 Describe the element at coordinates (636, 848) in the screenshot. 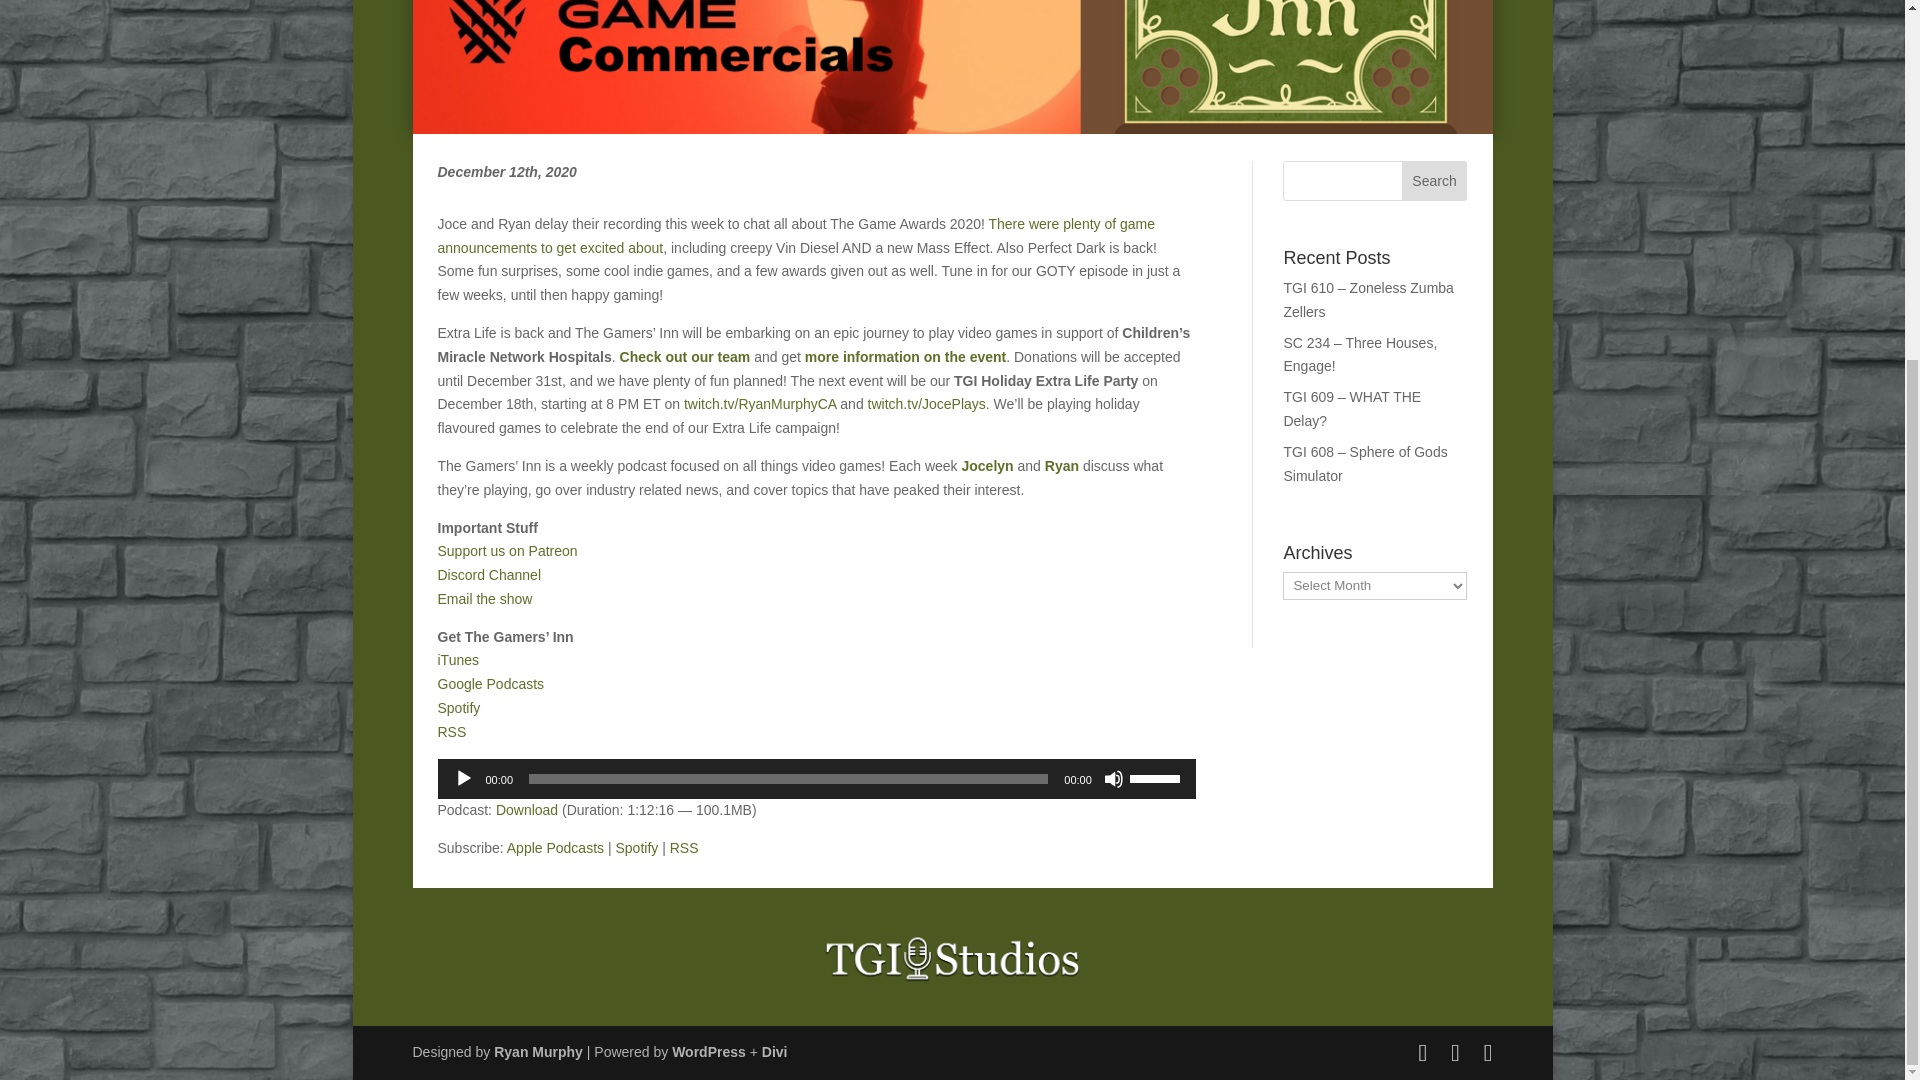

I see `Subscribe on Spotify` at that location.